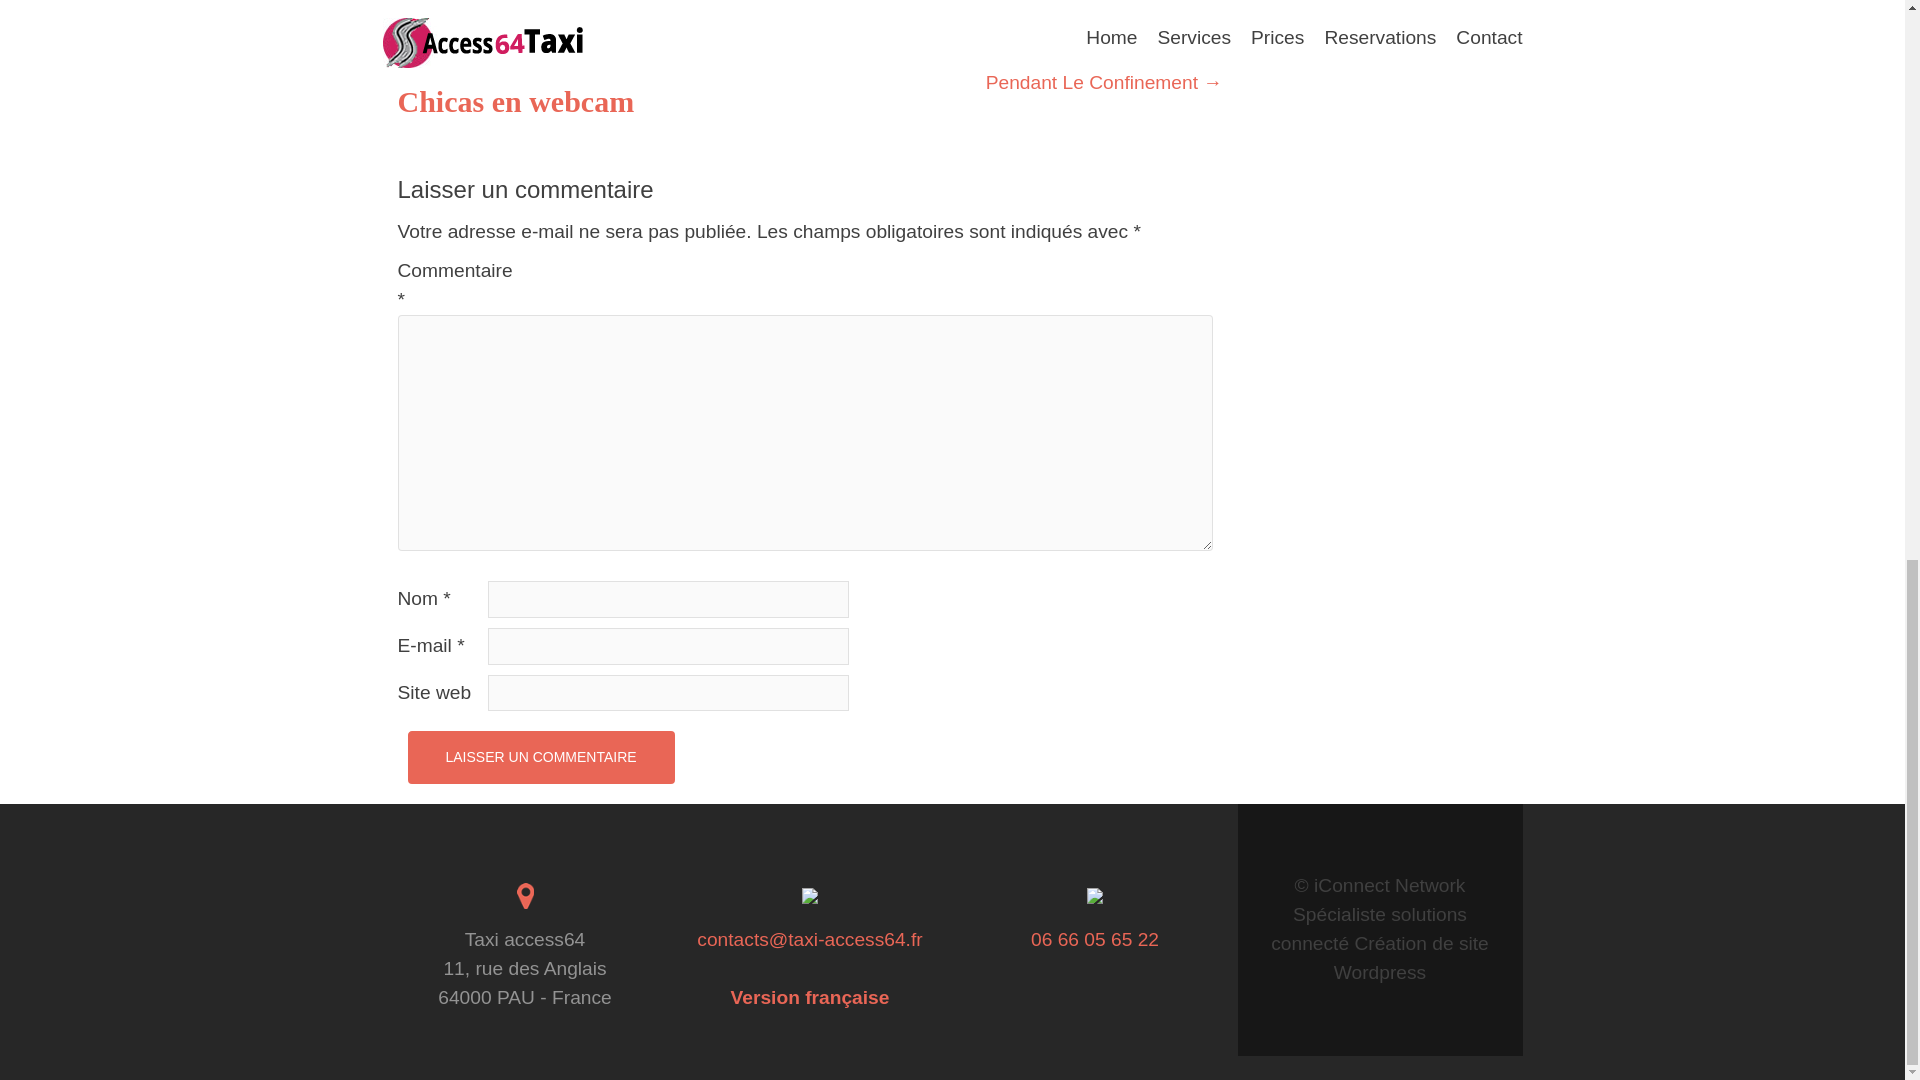 The image size is (1920, 1080). I want to click on 06 66 05 65 22, so click(1095, 939).